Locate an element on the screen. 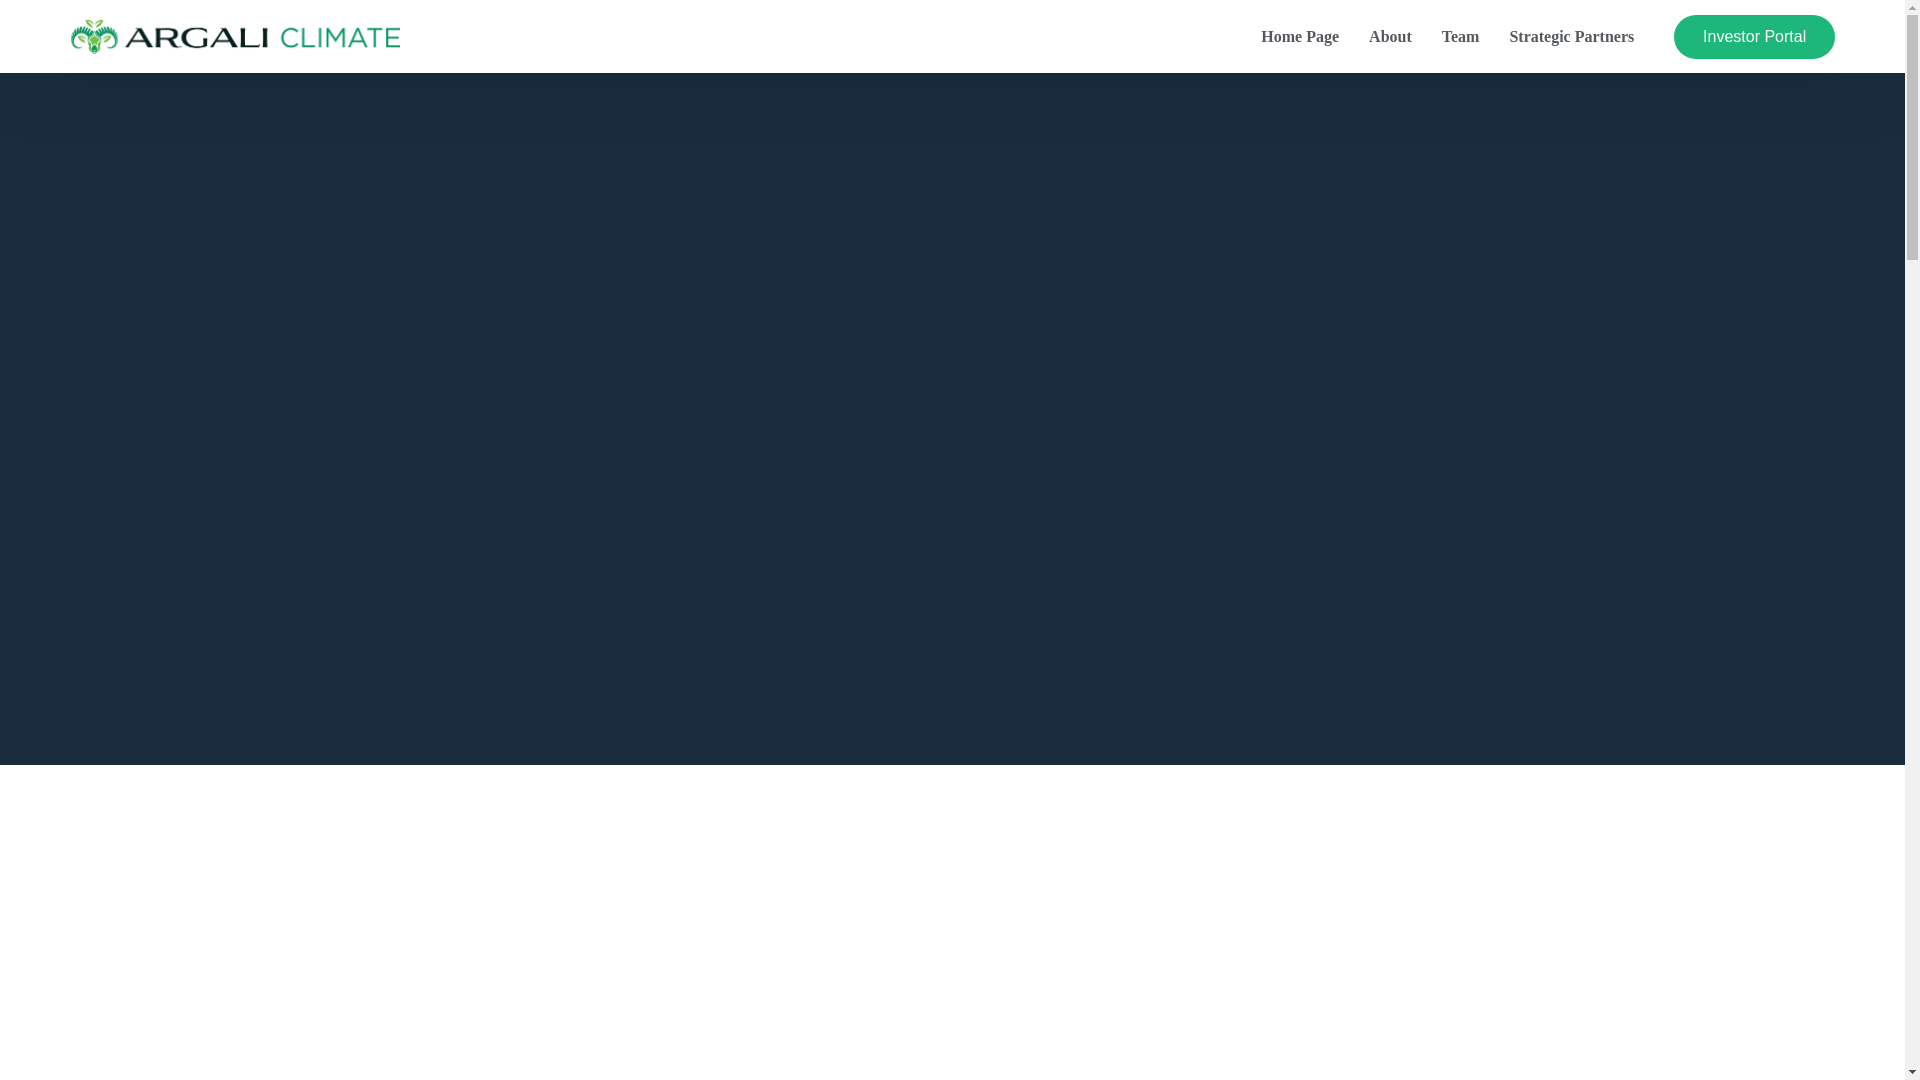 The height and width of the screenshot is (1080, 1920). Home Page is located at coordinates (1300, 36).